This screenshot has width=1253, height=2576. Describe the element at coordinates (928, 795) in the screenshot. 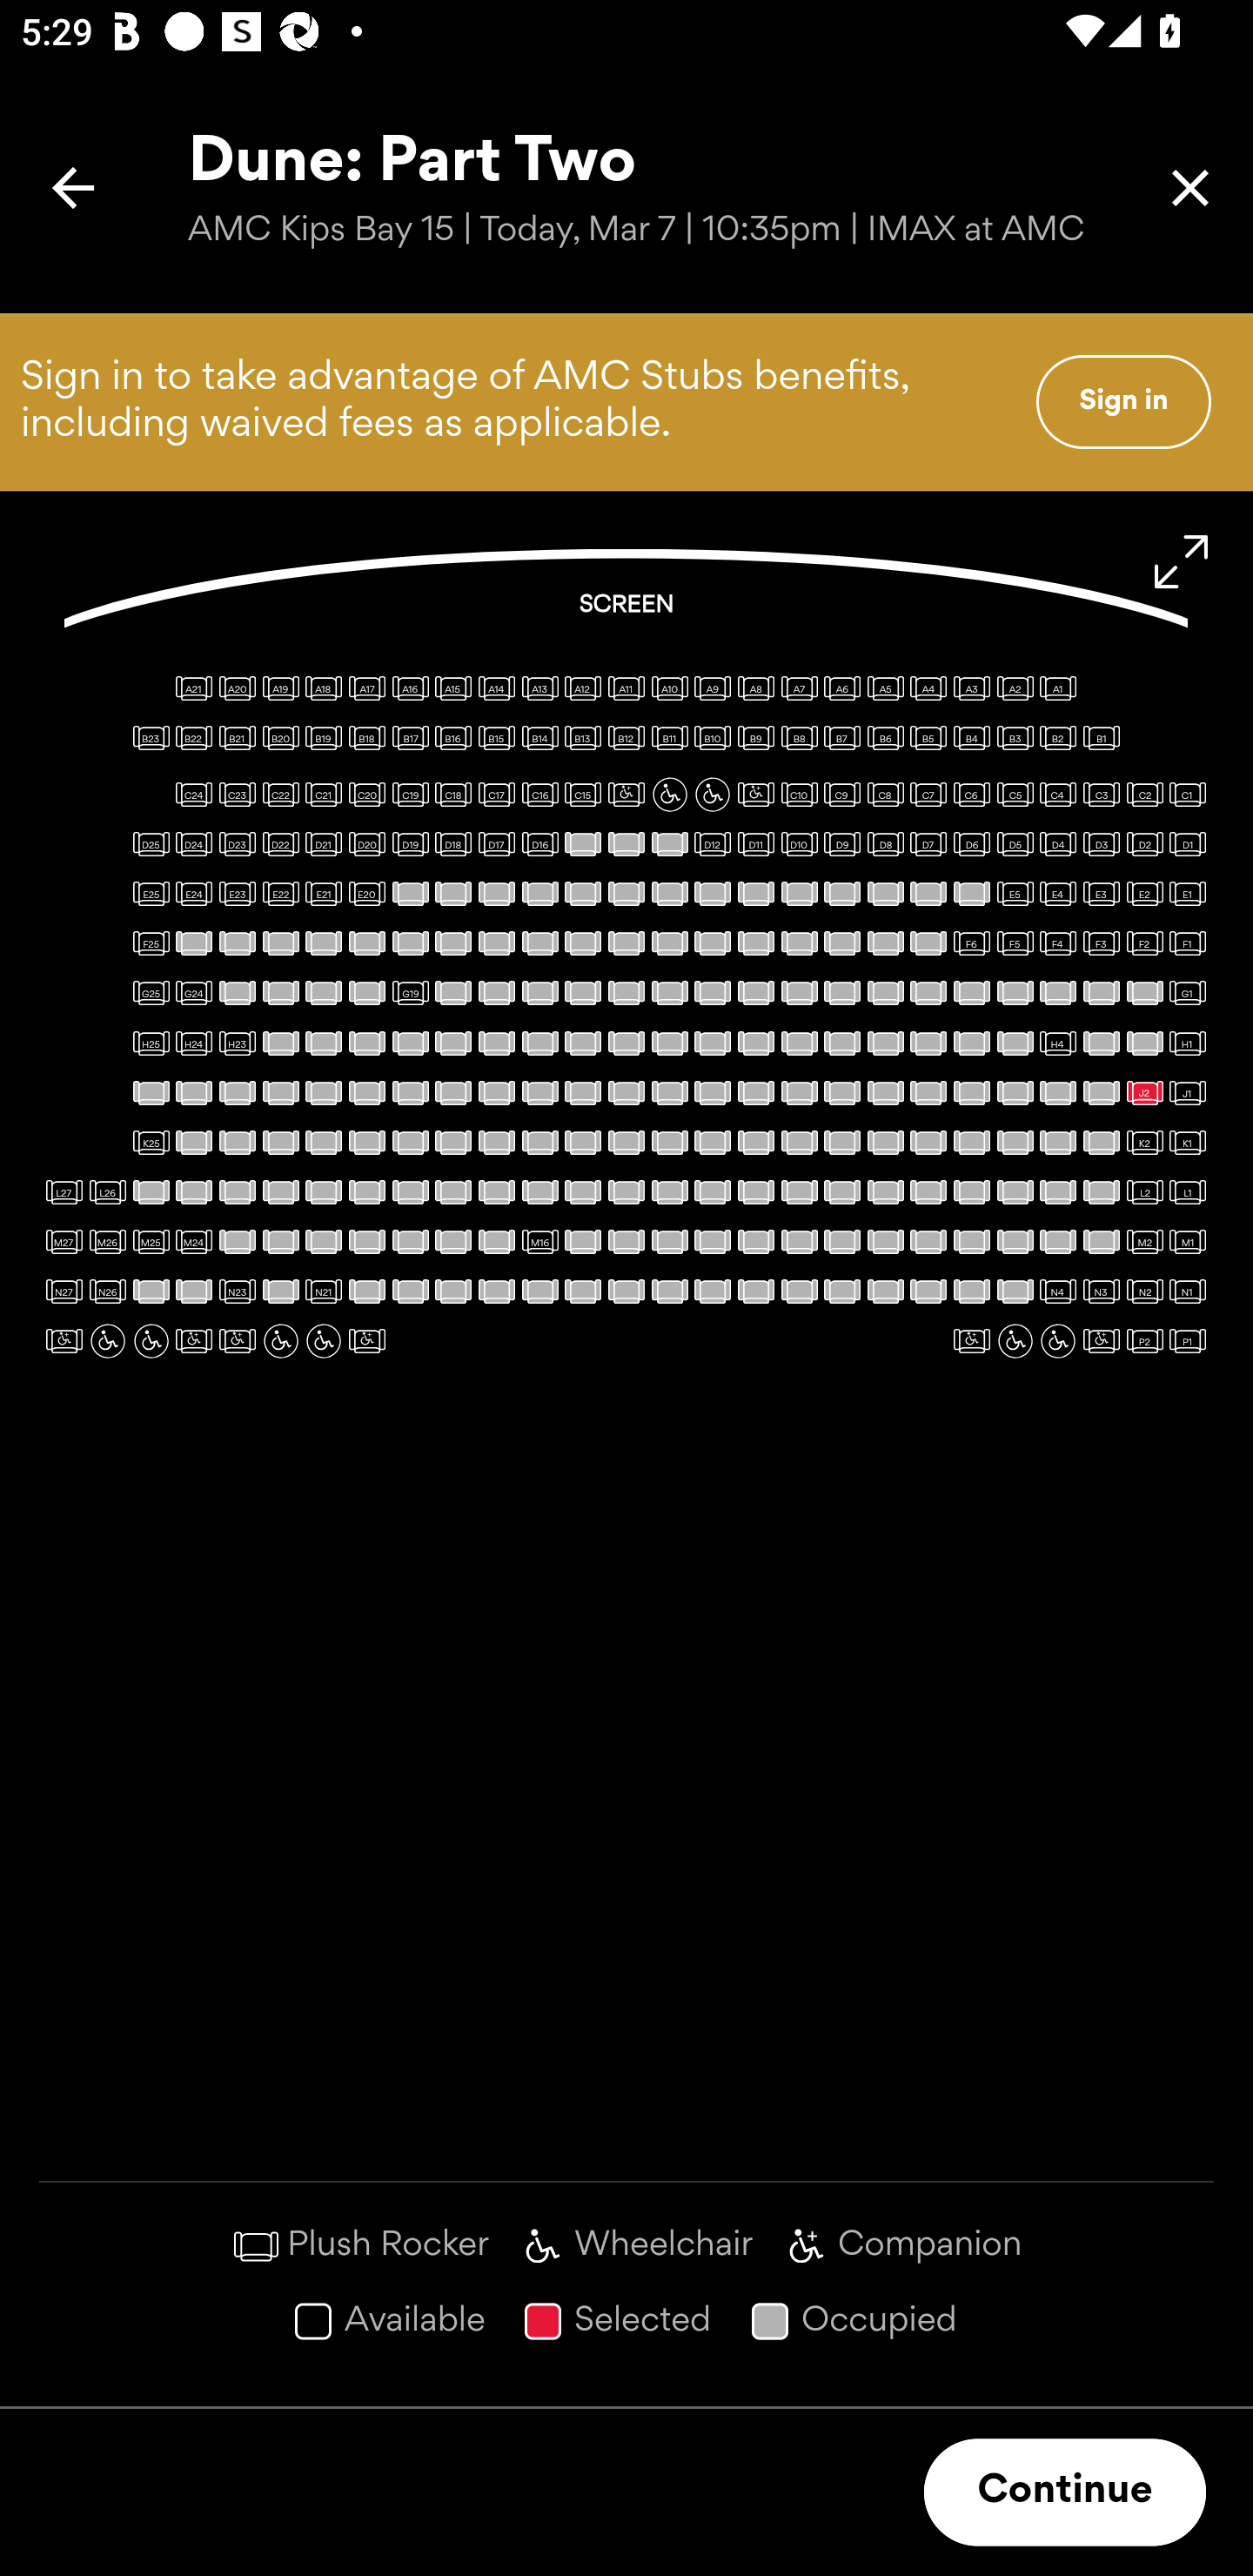

I see `C7, Regular seat, available` at that location.